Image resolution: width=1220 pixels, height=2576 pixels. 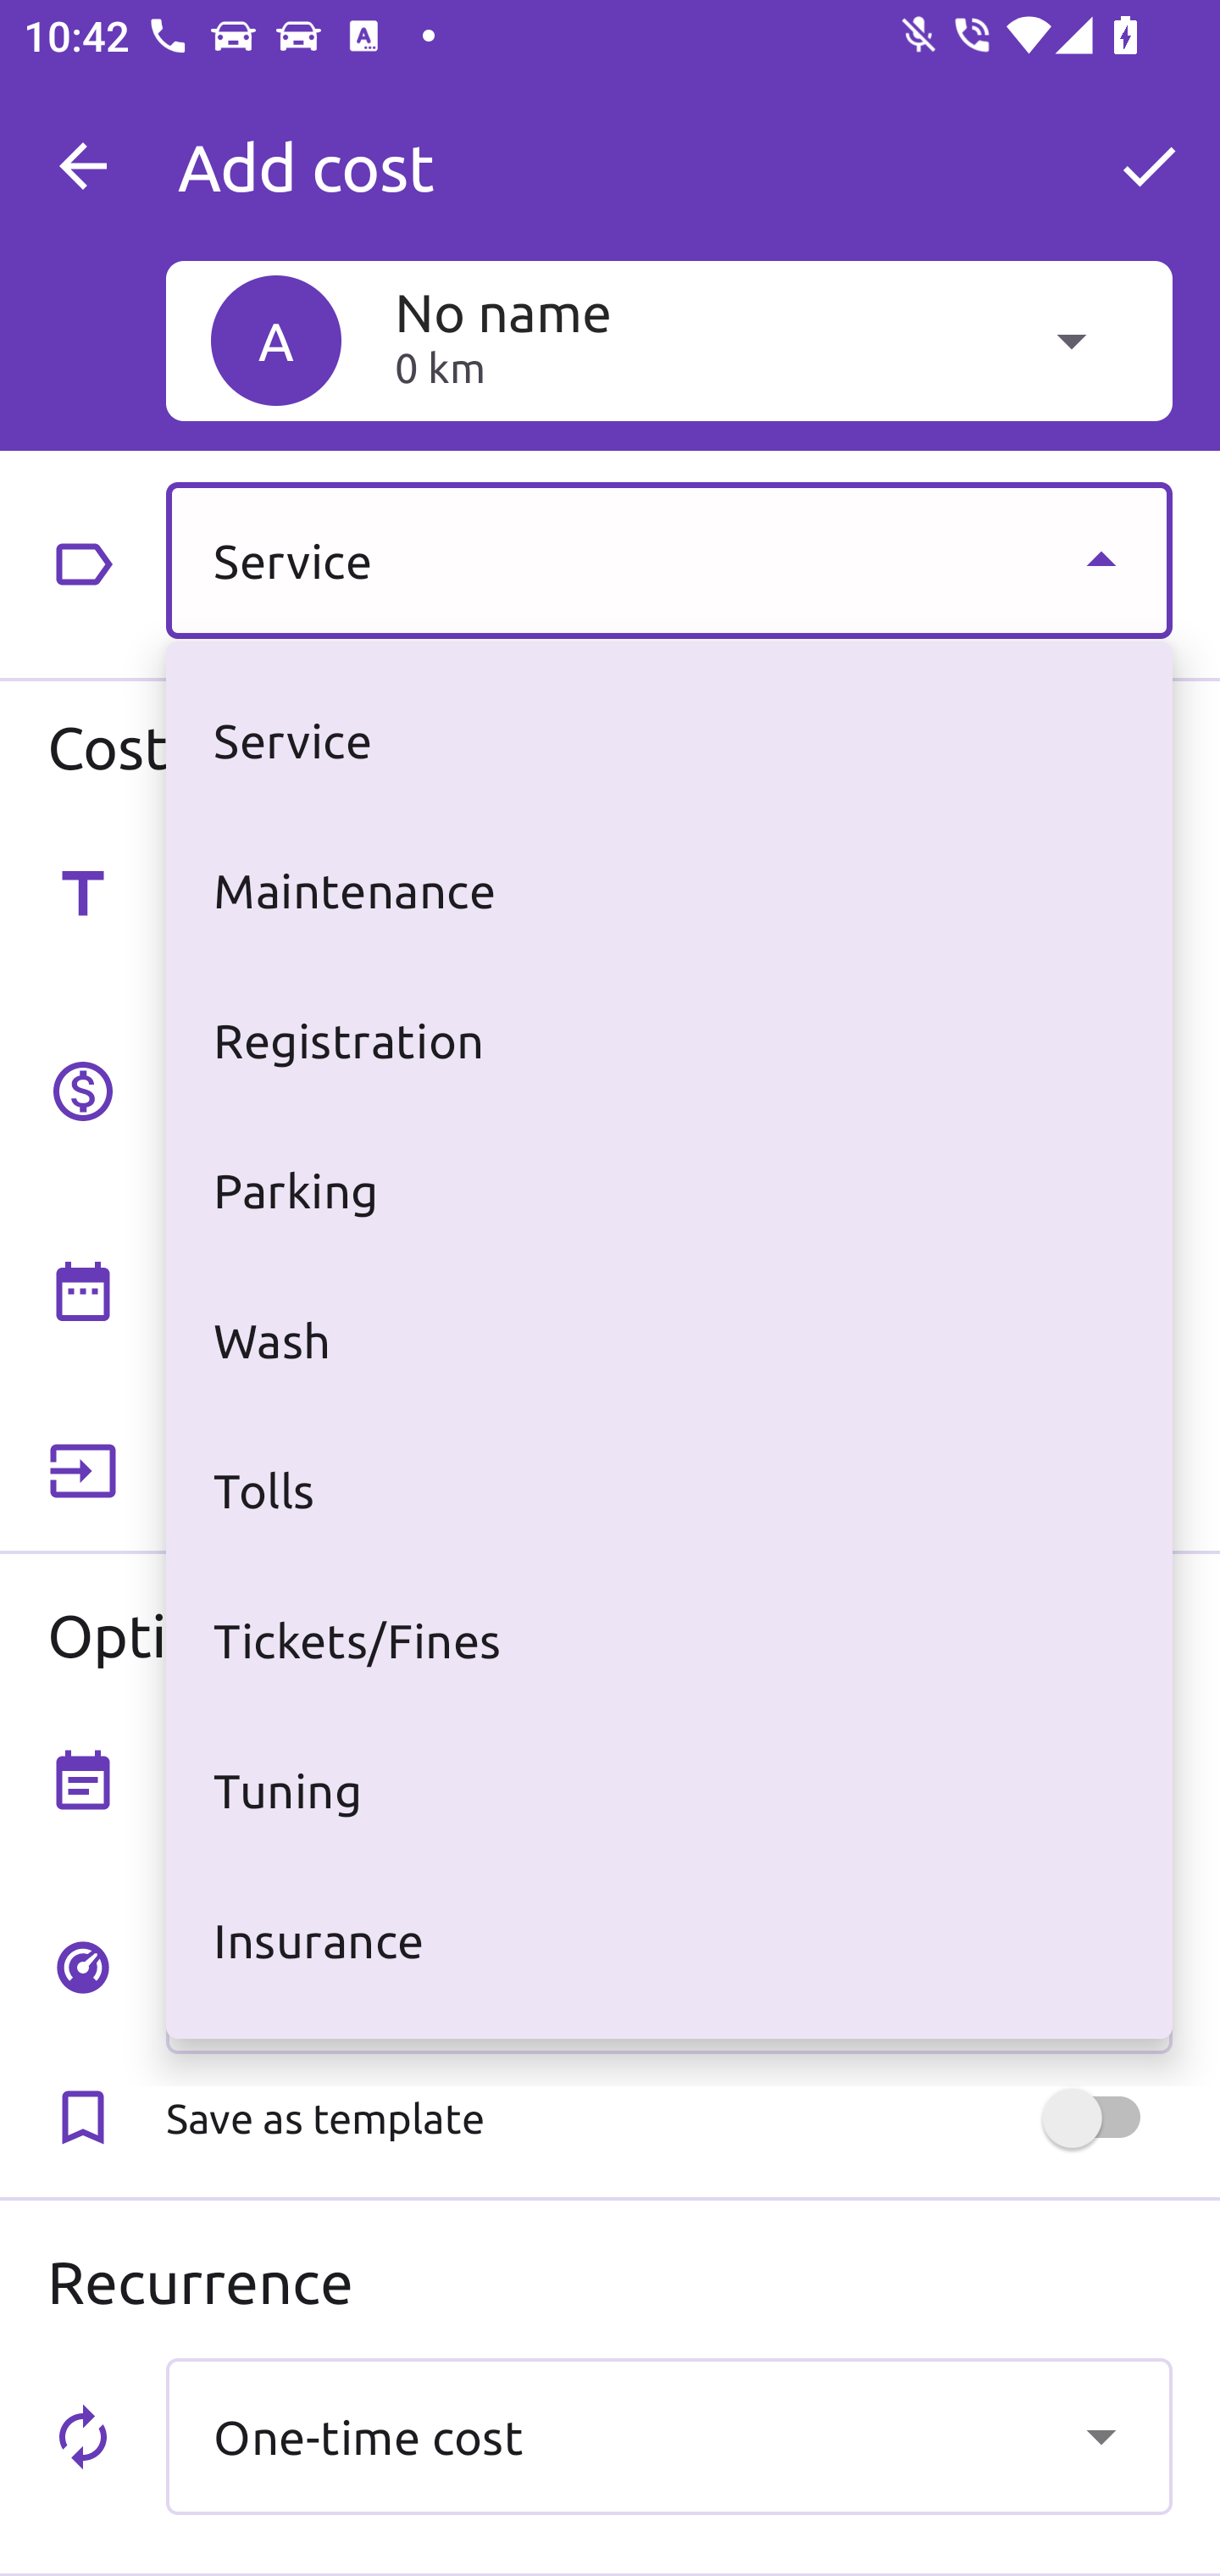 What do you see at coordinates (668, 1975) in the screenshot?
I see `Odometer` at bounding box center [668, 1975].